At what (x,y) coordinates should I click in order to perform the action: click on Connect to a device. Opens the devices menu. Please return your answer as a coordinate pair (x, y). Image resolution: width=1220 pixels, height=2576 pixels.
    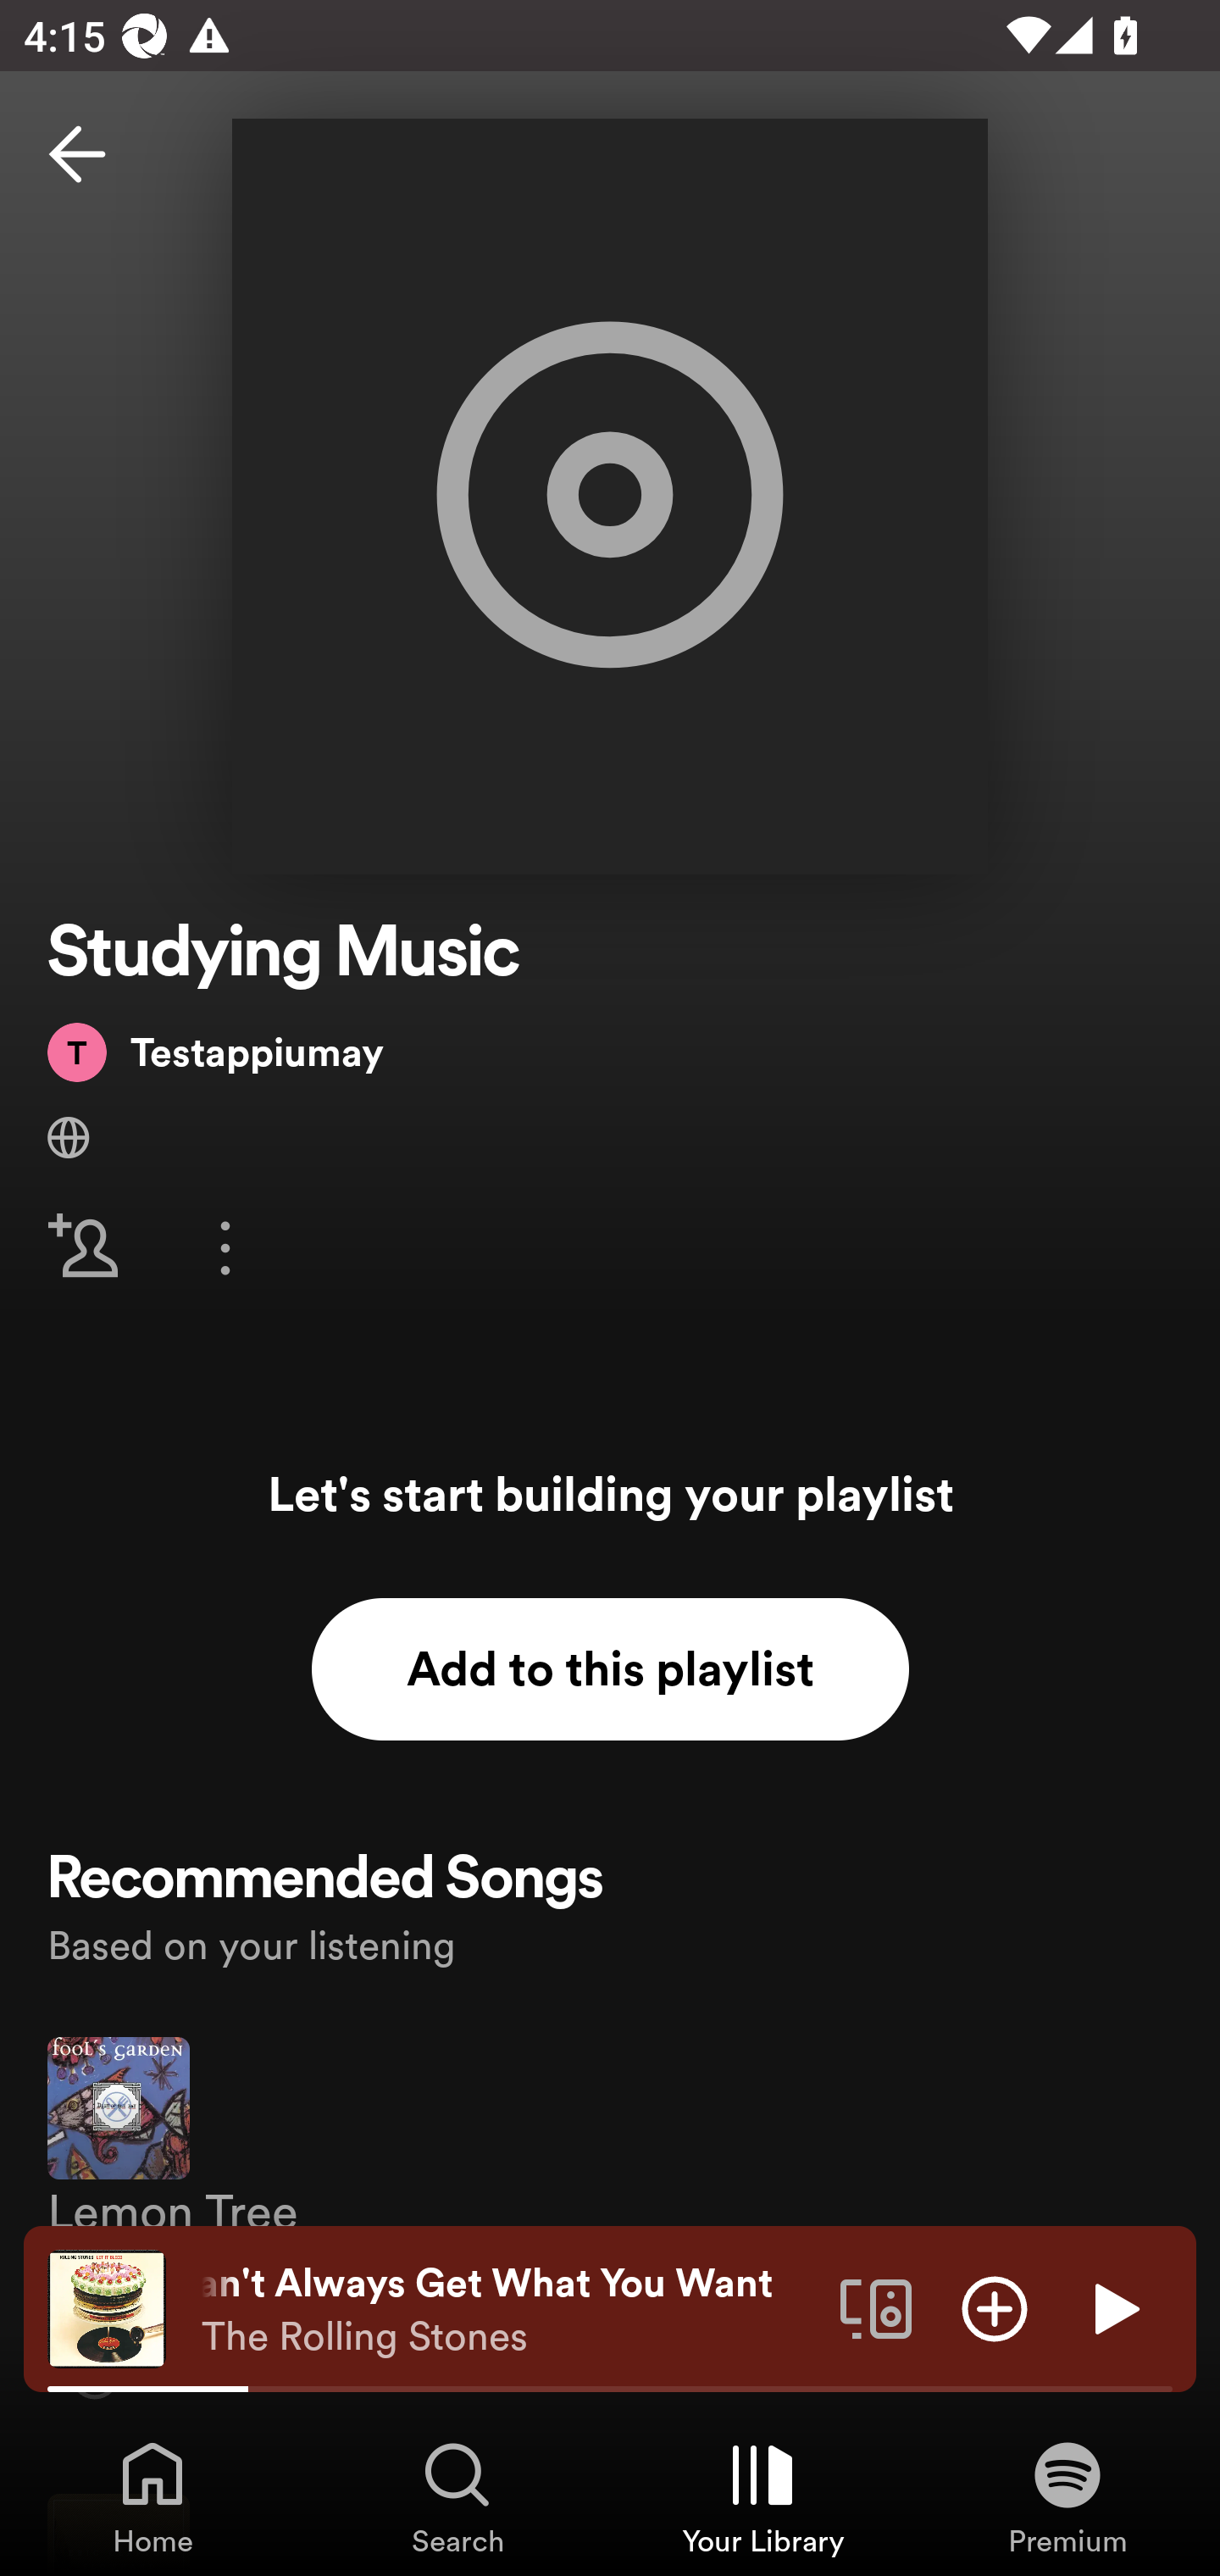
    Looking at the image, I should click on (876, 2307).